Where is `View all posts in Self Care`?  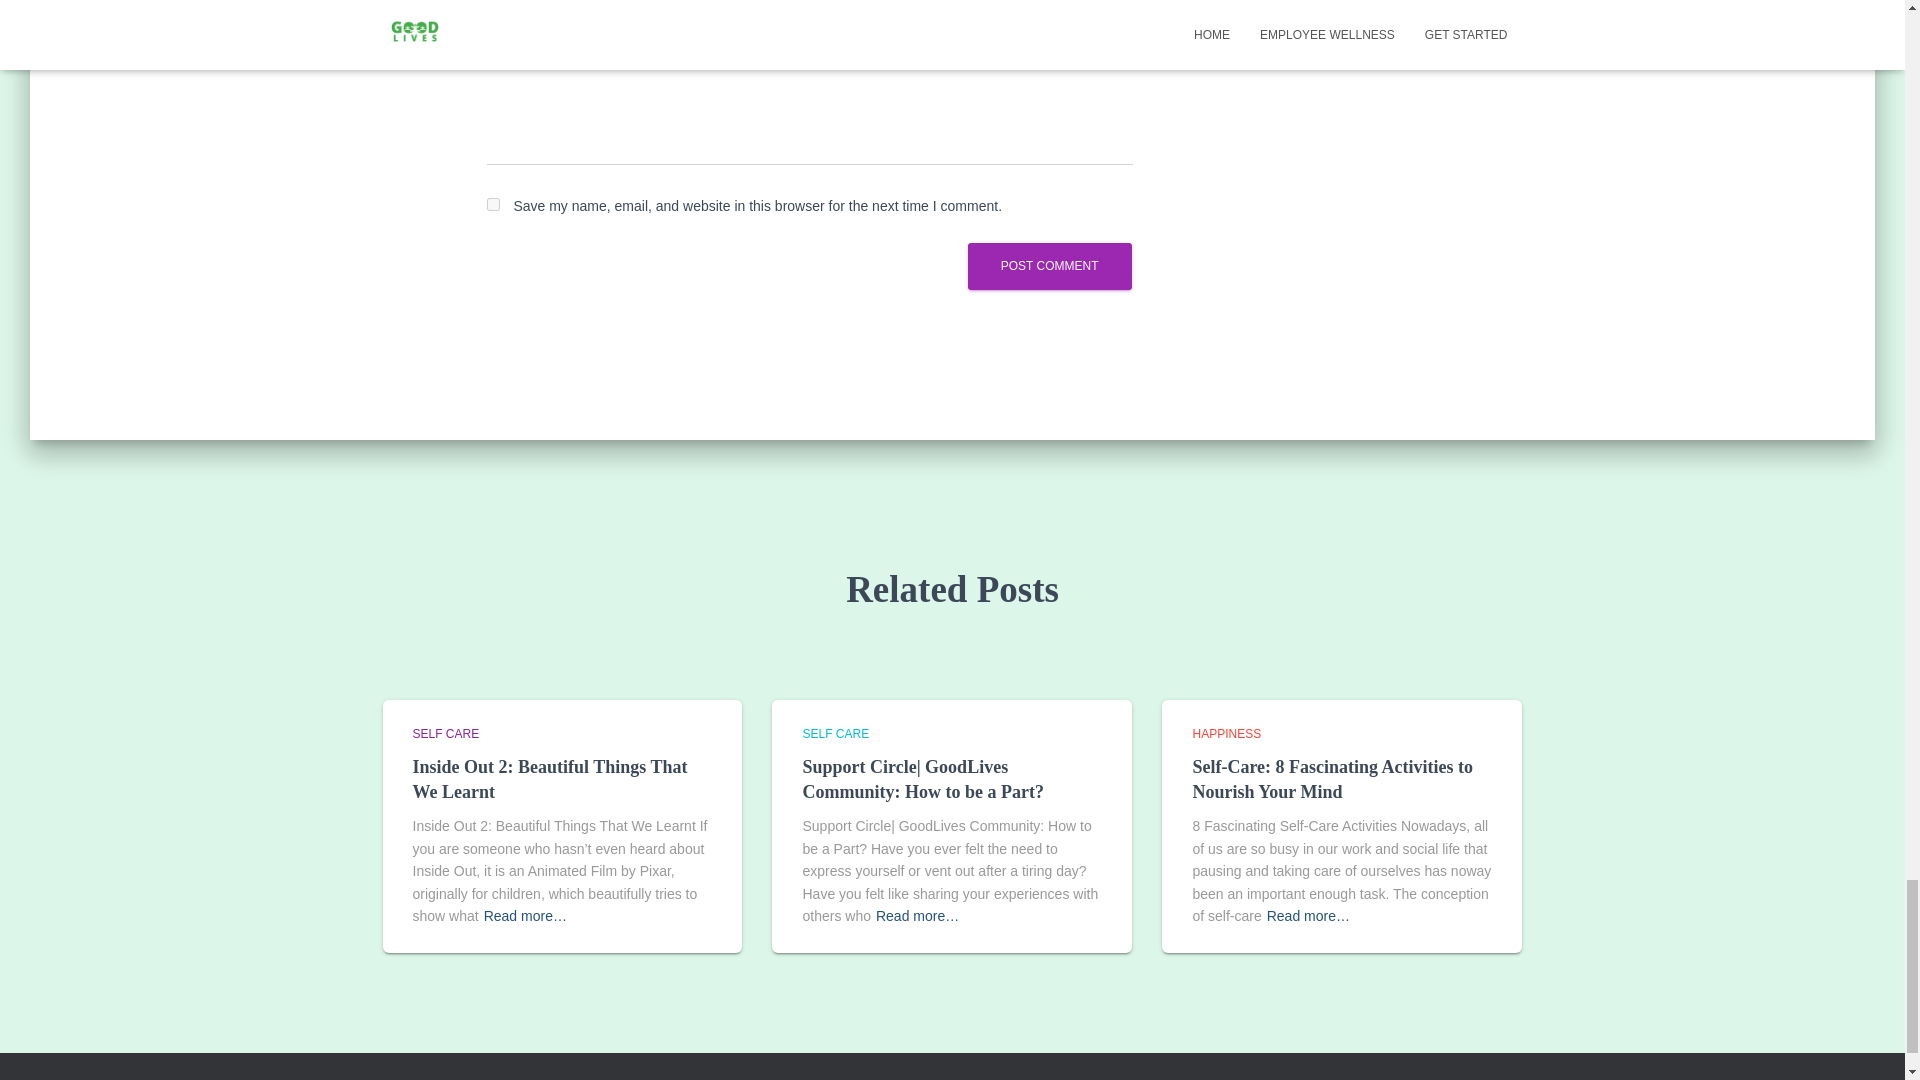
View all posts in Self Care is located at coordinates (445, 733).